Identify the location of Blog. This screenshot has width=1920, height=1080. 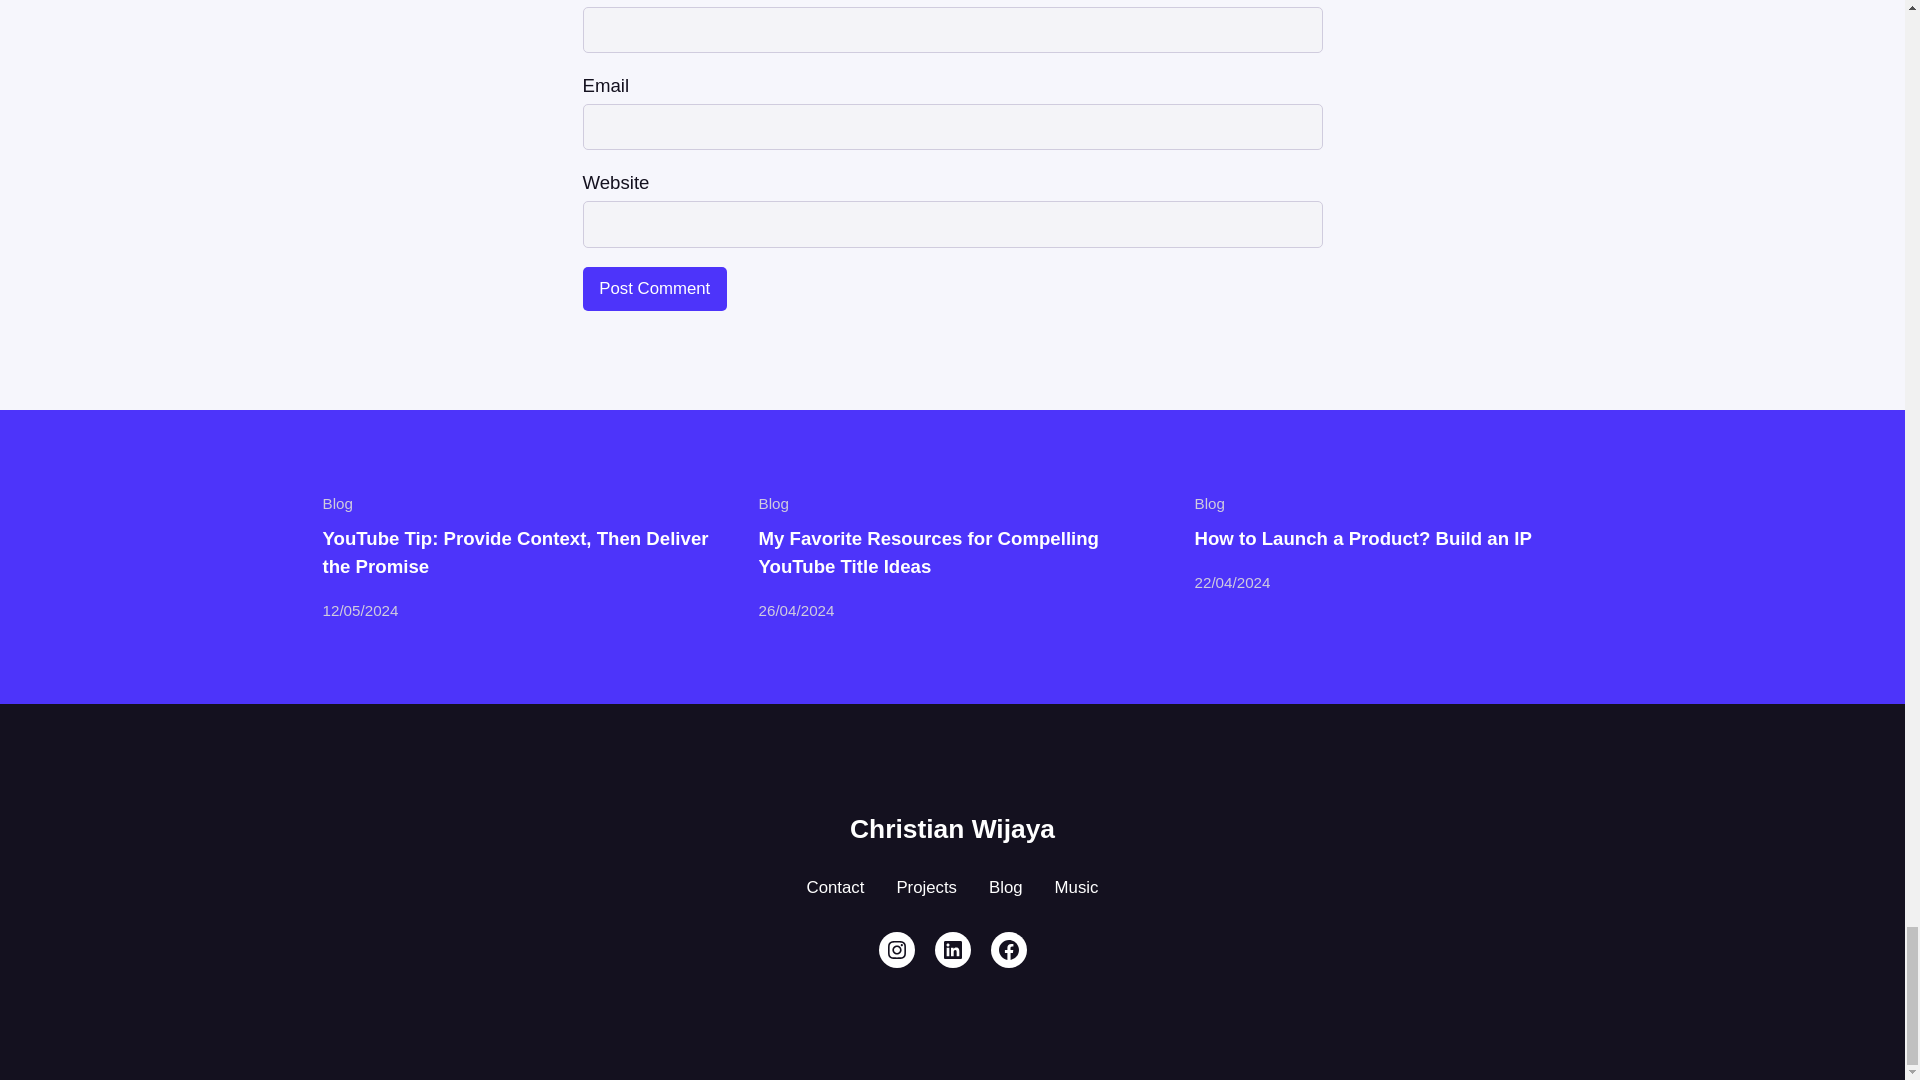
(772, 502).